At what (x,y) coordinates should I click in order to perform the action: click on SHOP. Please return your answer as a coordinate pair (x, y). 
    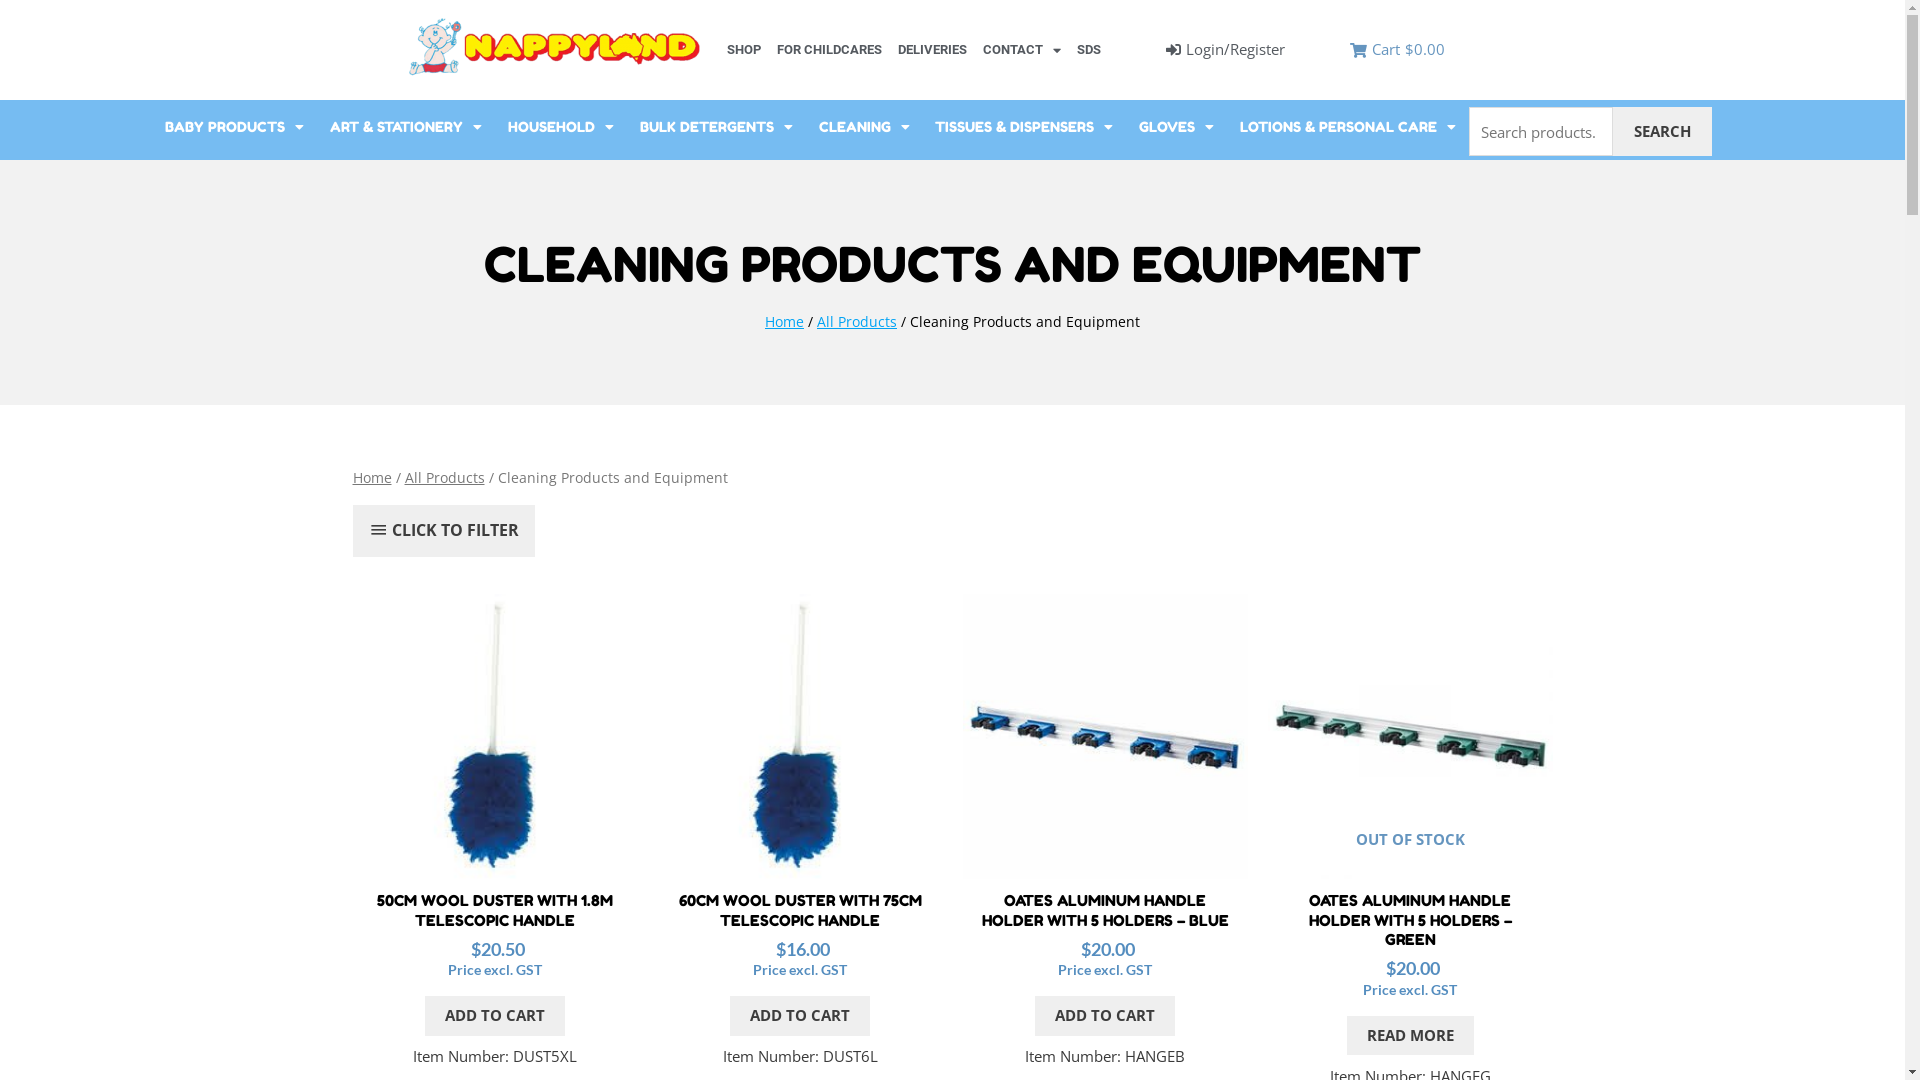
    Looking at the image, I should click on (744, 50).